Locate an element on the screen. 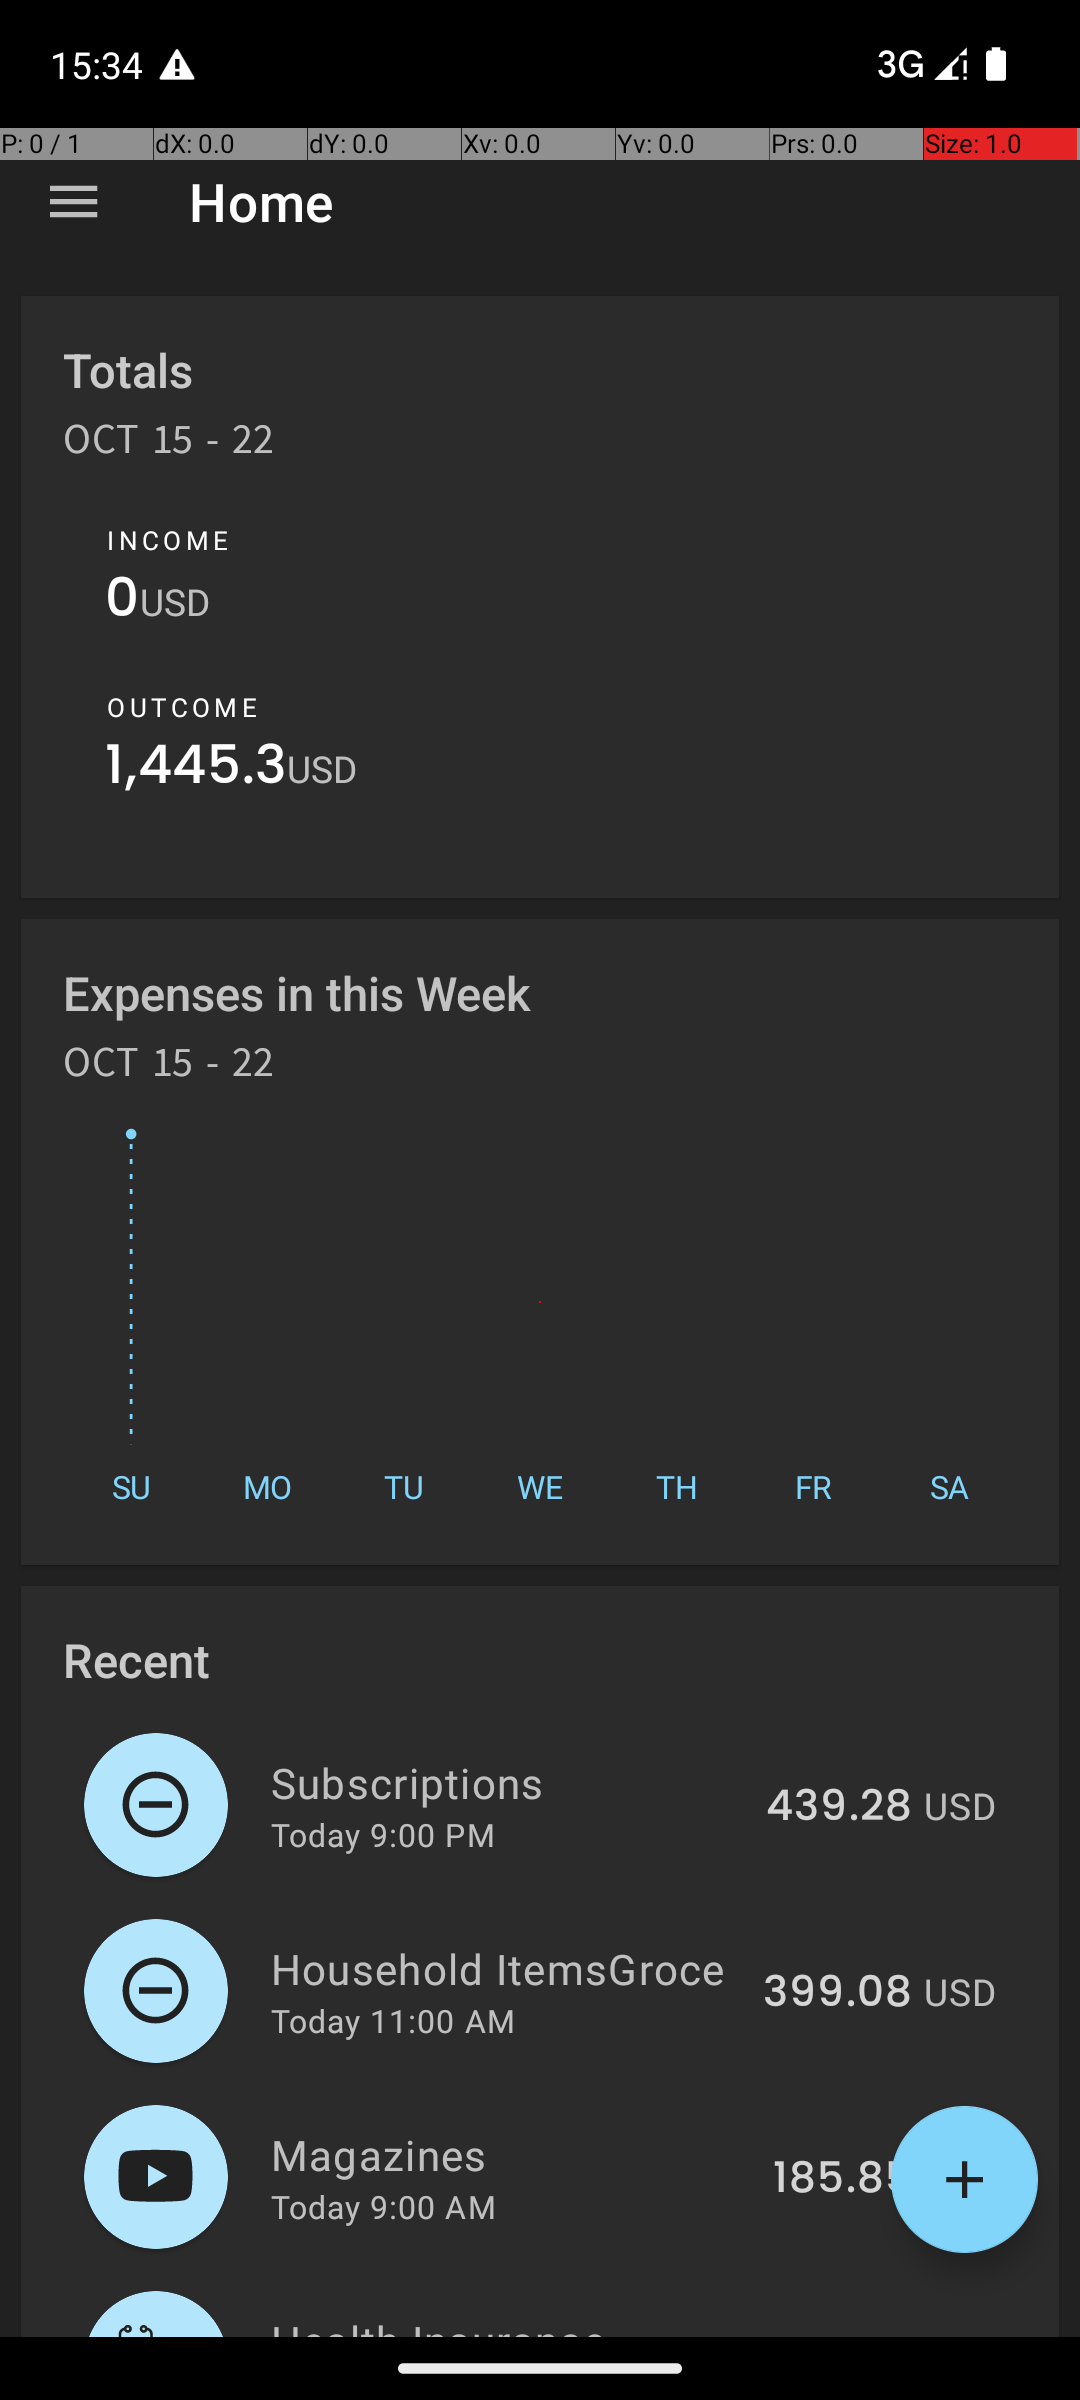 The width and height of the screenshot is (1080, 2400). Subscriptions is located at coordinates (507, 1782).